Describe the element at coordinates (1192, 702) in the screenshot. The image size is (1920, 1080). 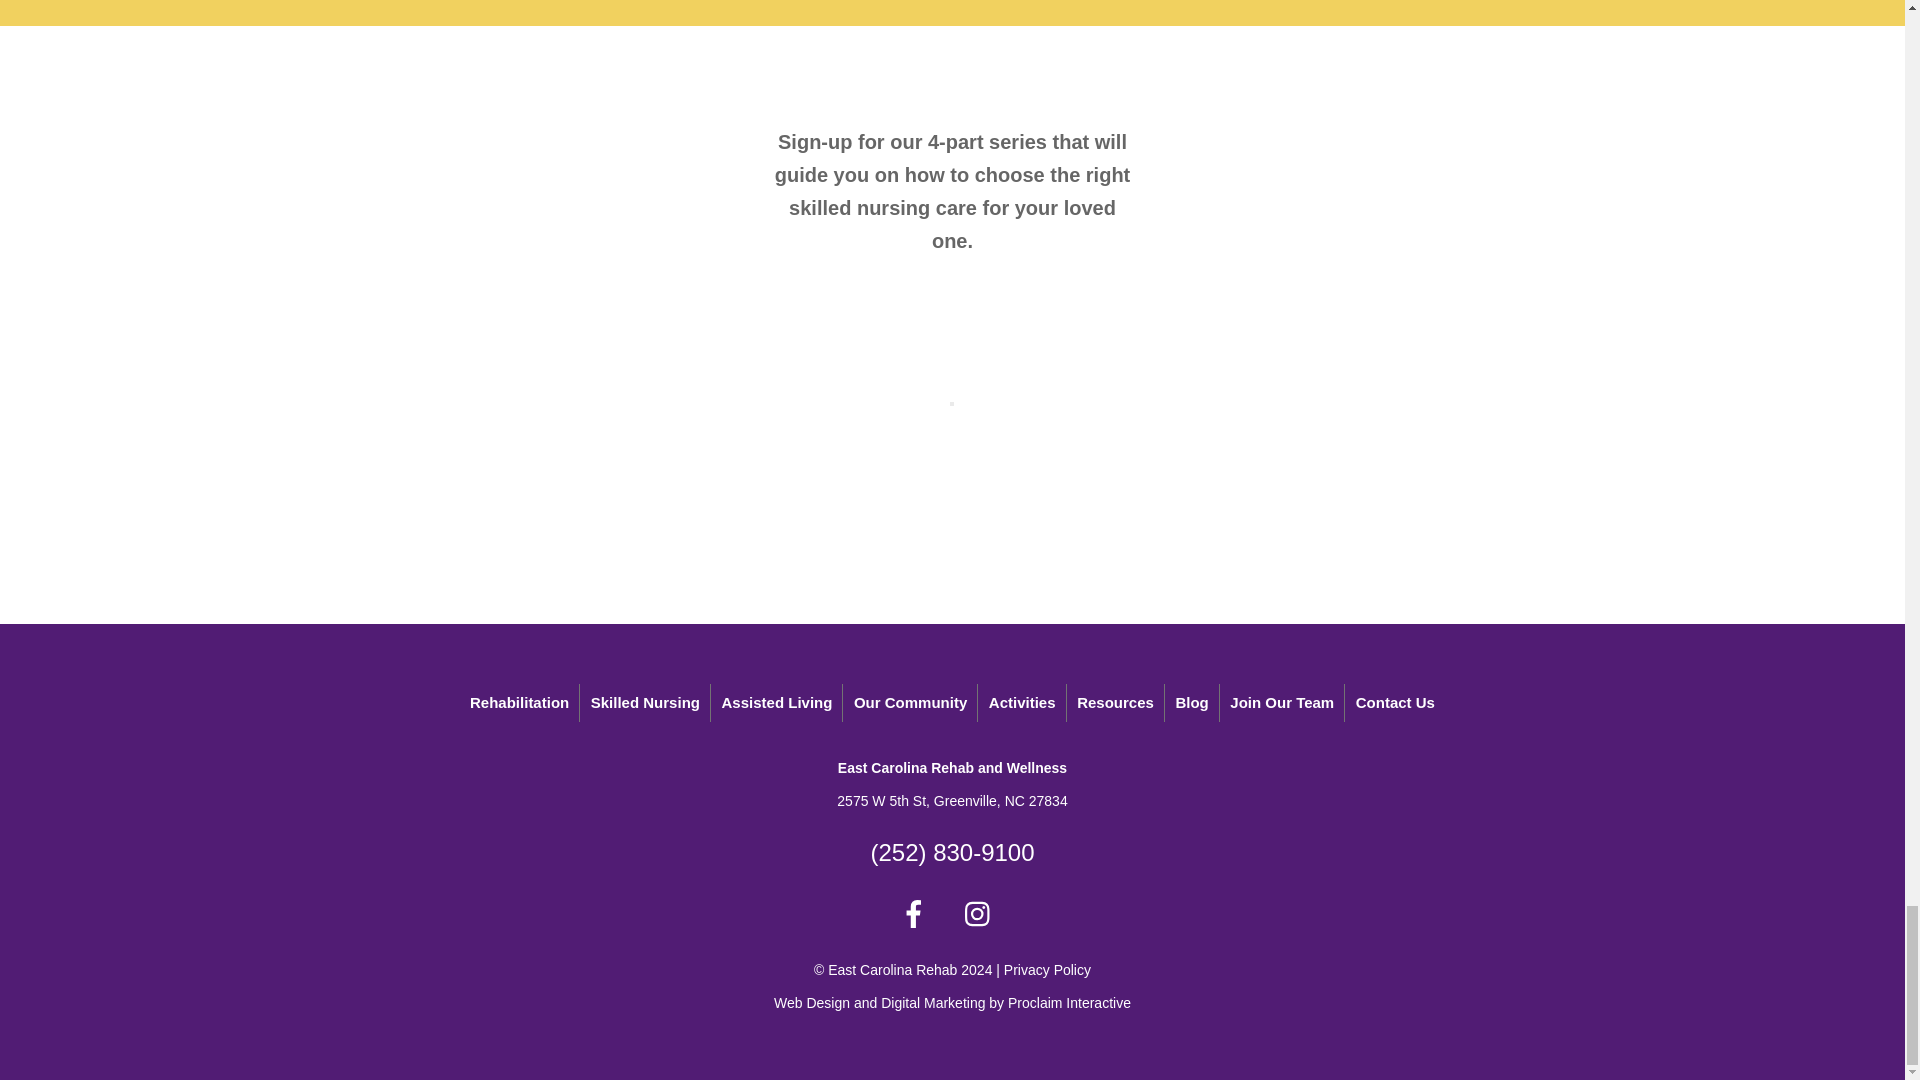
I see `Blog` at that location.